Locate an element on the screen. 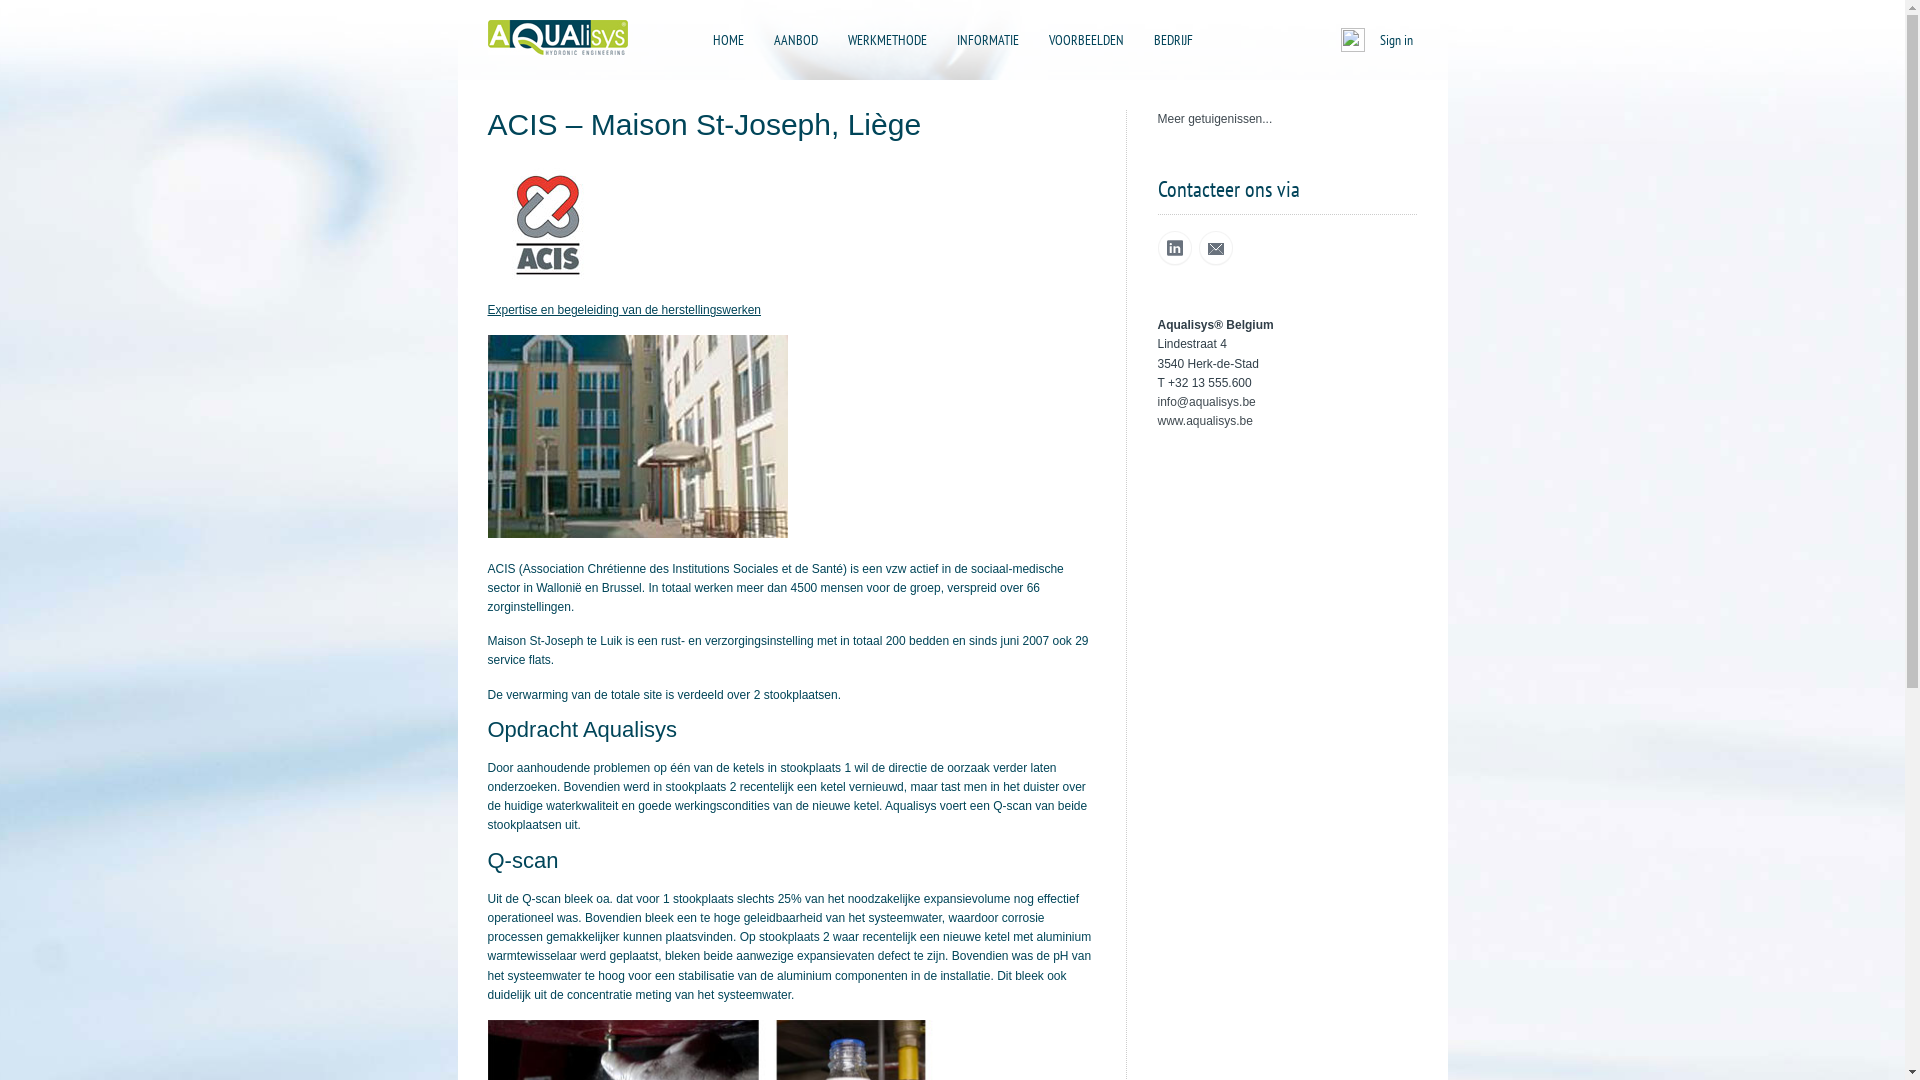 The width and height of the screenshot is (1920, 1080). BEDRIJF is located at coordinates (1174, 40).